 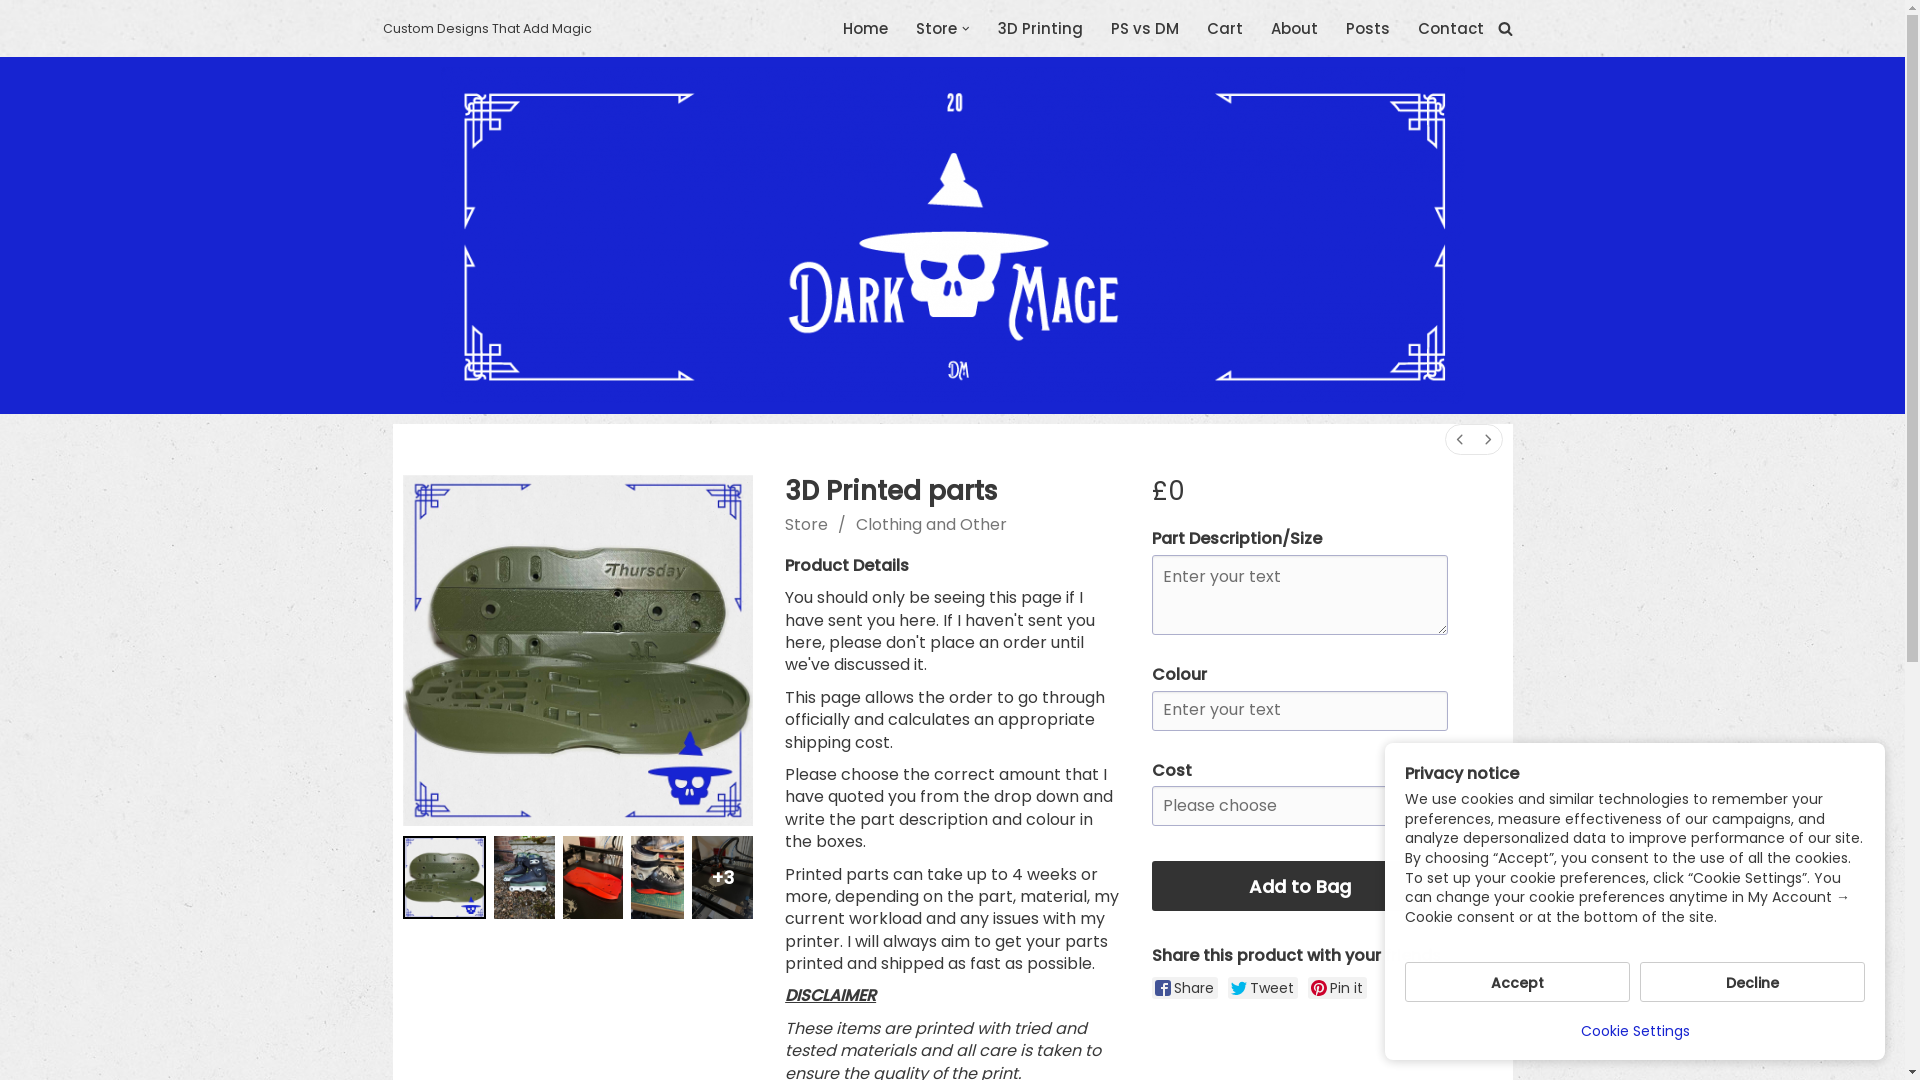 I want to click on Add to Bag, so click(x=1300, y=886).